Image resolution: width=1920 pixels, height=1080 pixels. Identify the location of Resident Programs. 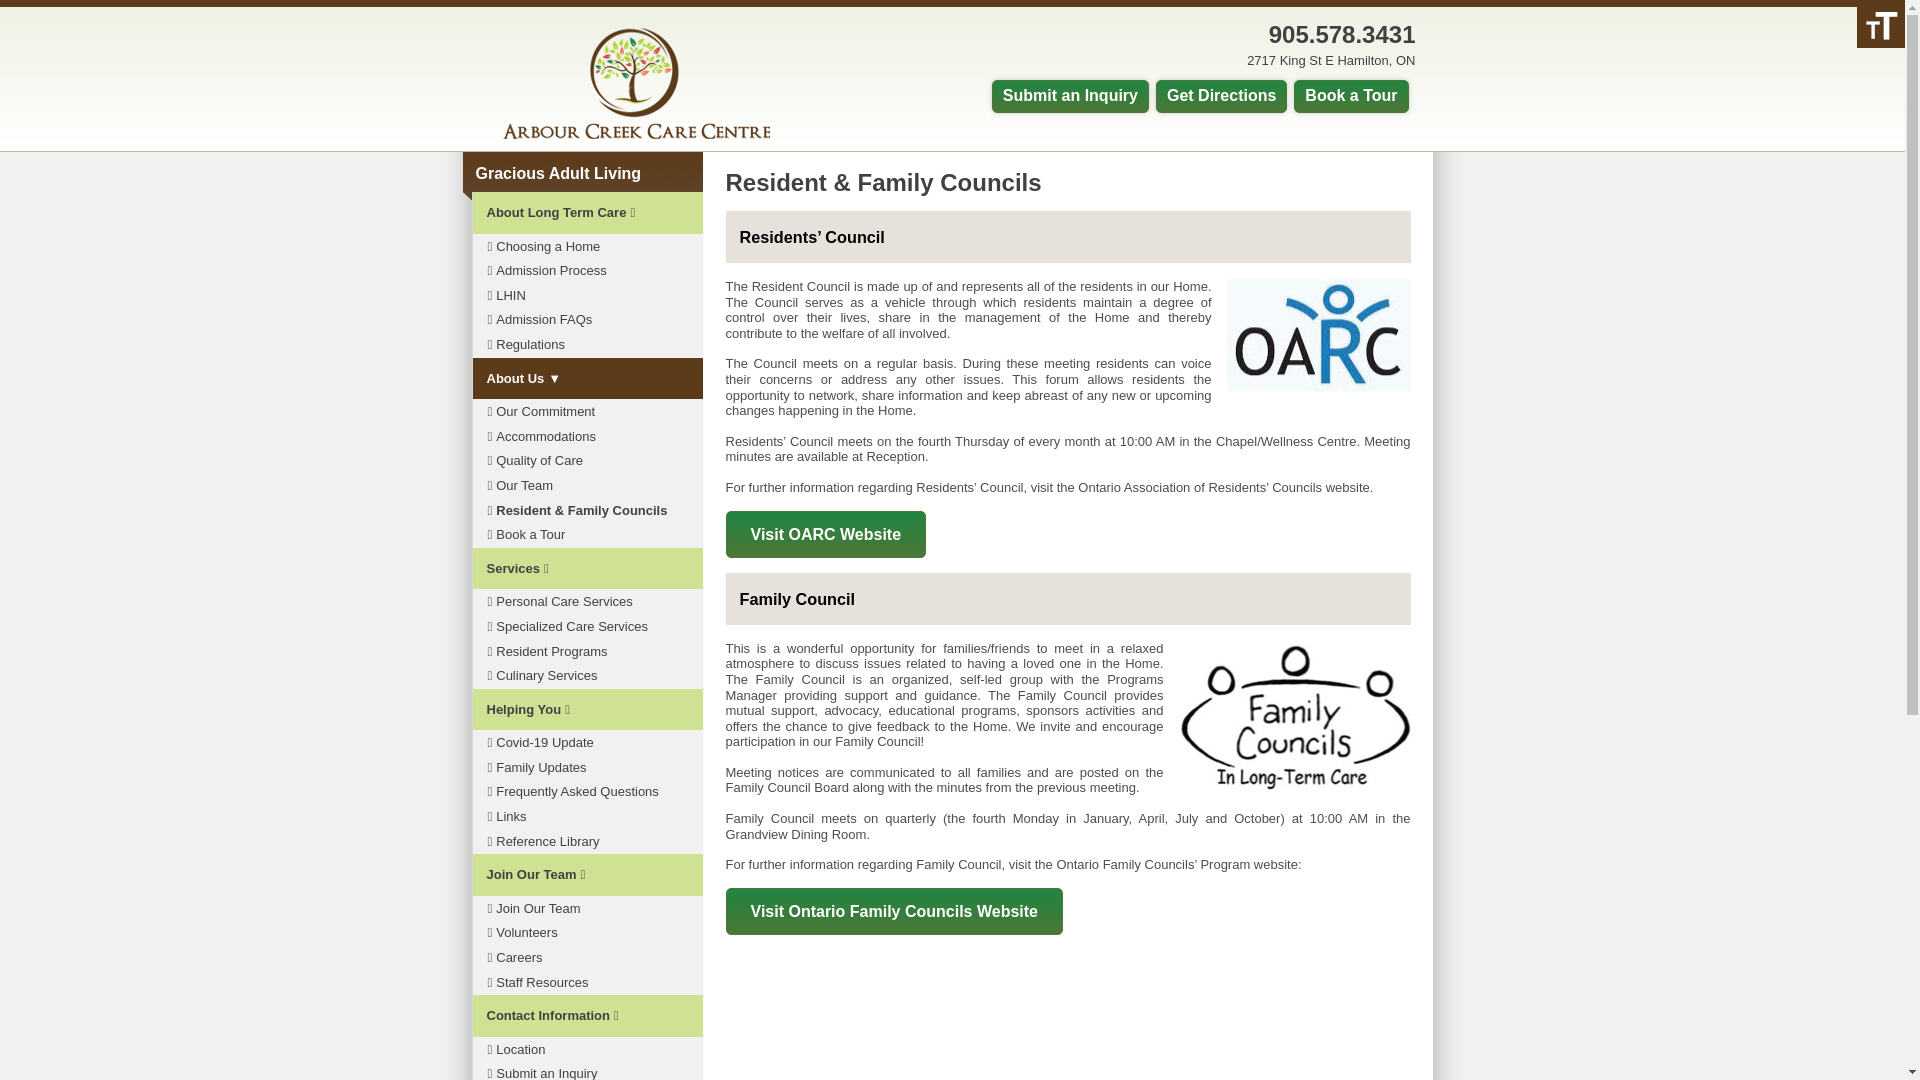
(548, 652).